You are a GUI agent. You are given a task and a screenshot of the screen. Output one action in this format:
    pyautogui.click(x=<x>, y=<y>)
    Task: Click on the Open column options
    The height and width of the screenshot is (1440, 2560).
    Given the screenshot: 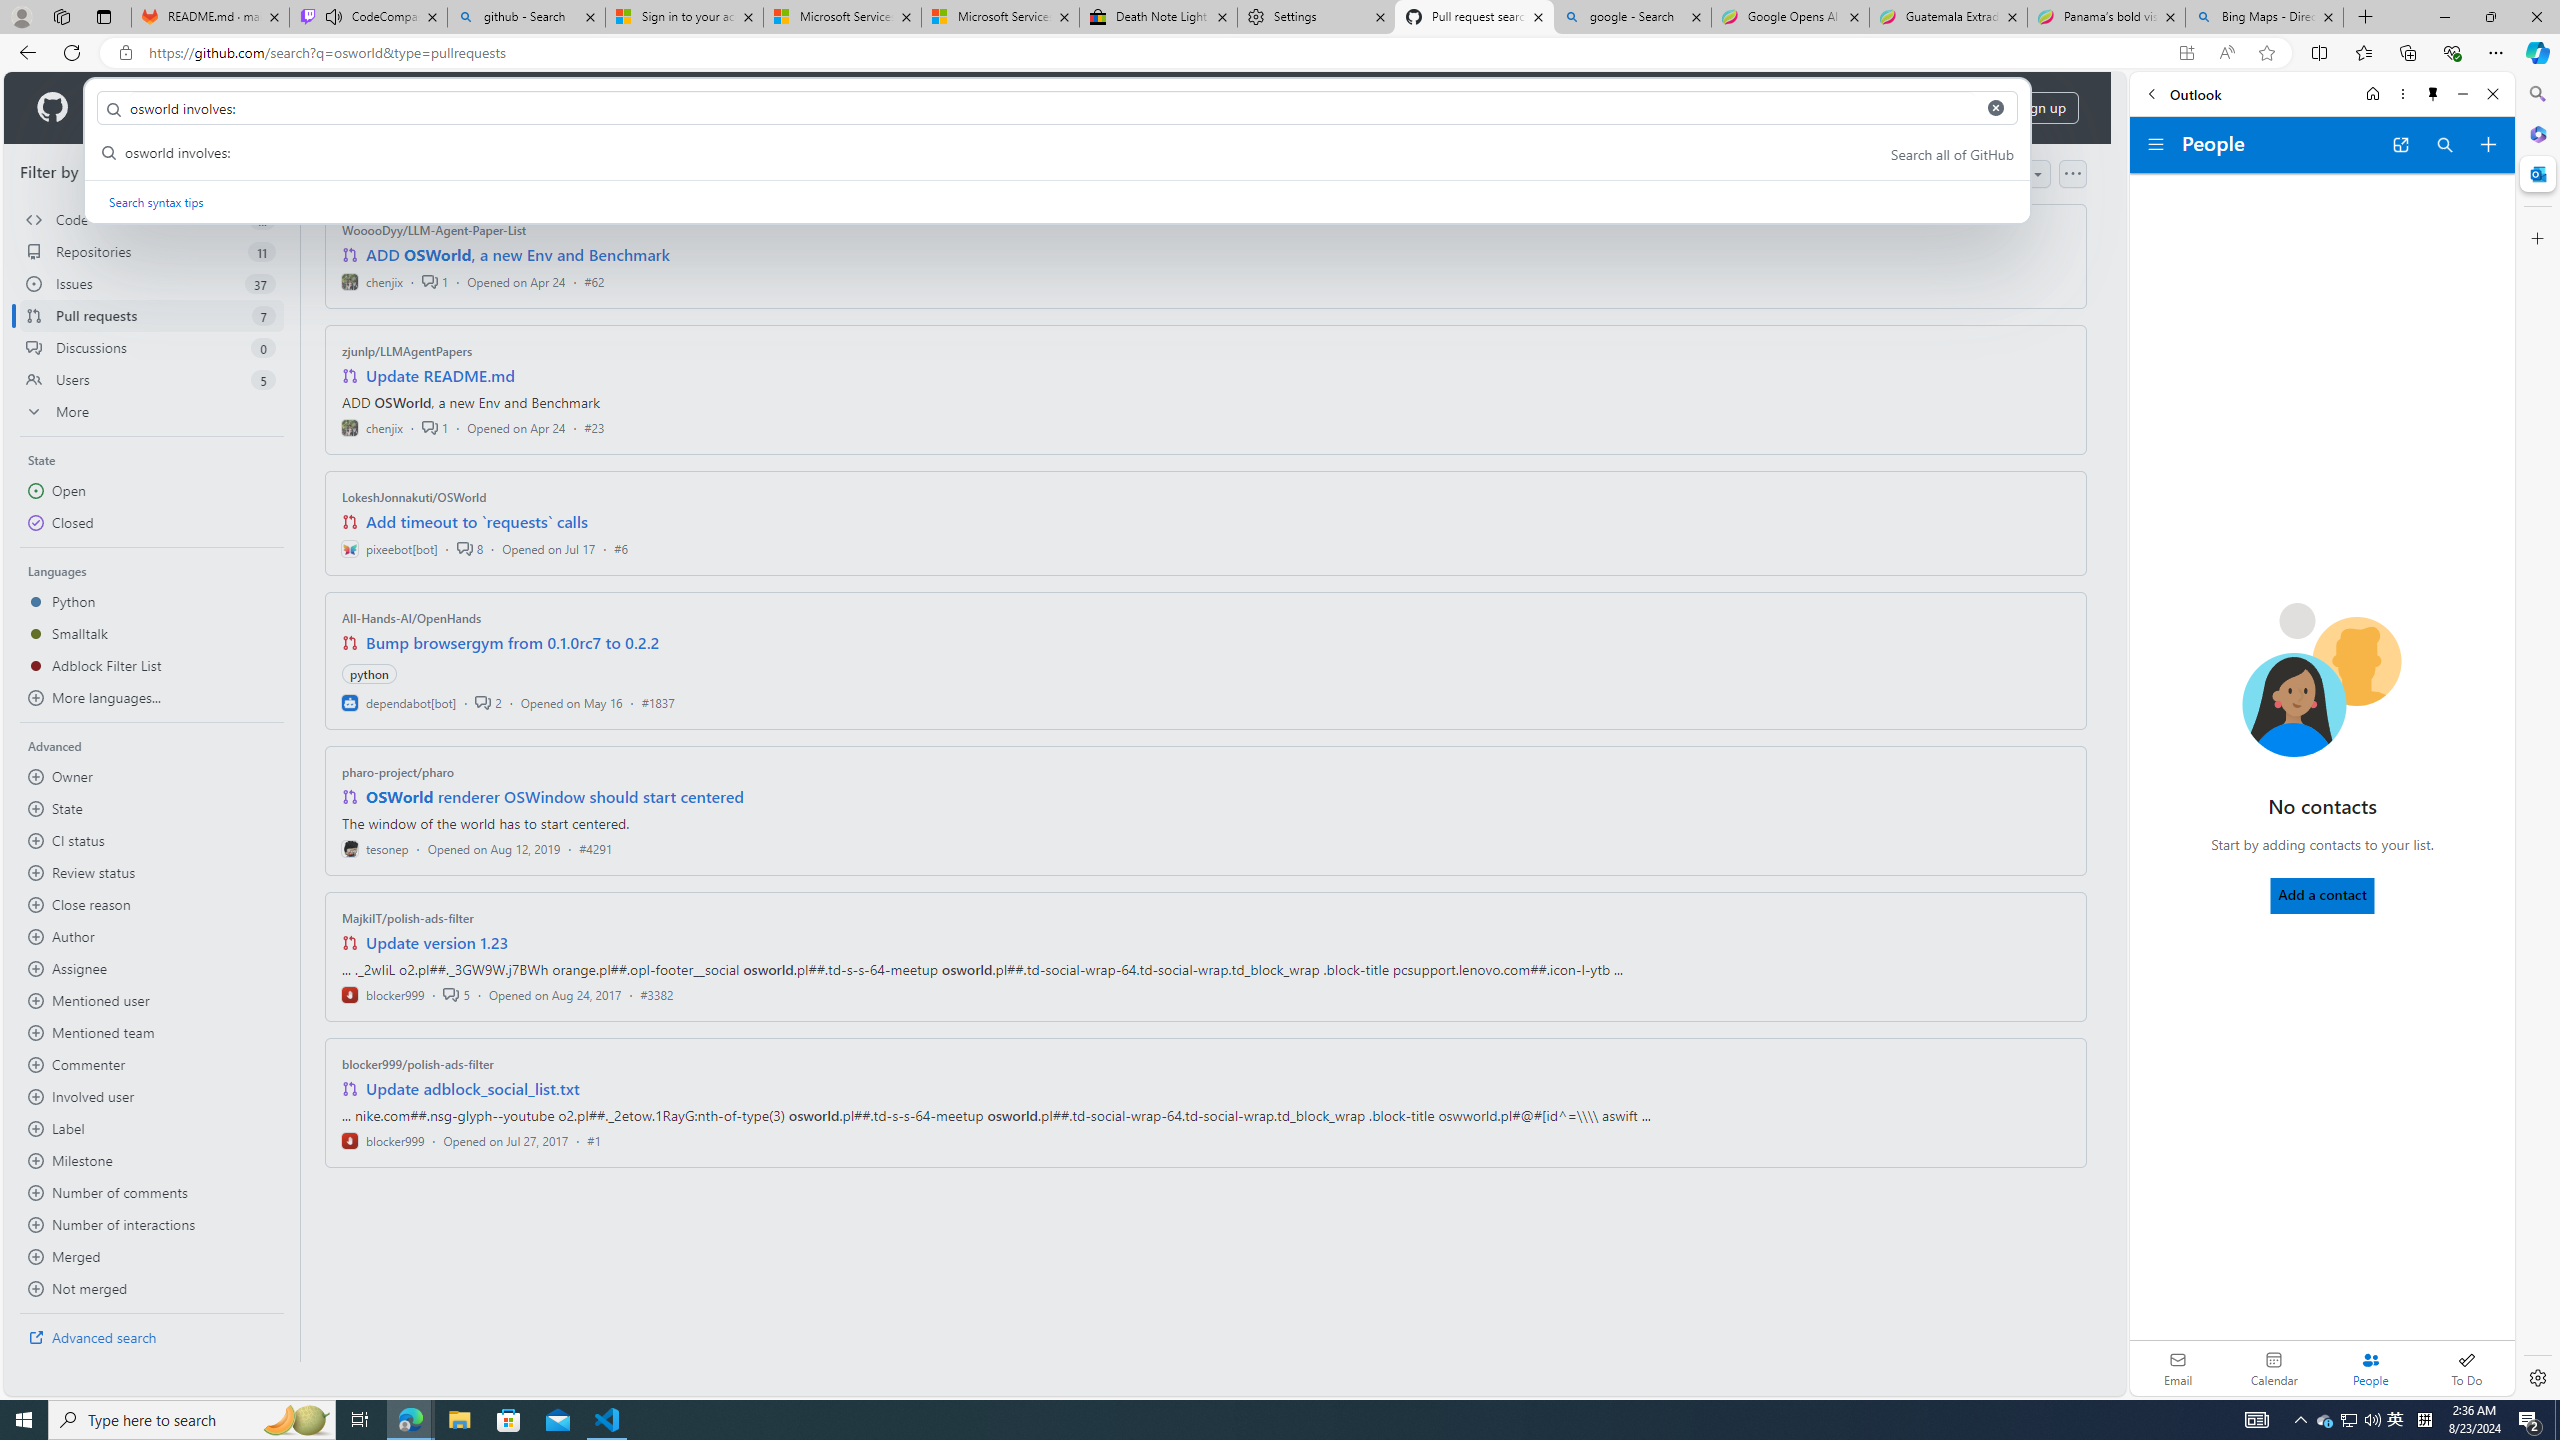 What is the action you would take?
    pyautogui.click(x=2072, y=174)
    